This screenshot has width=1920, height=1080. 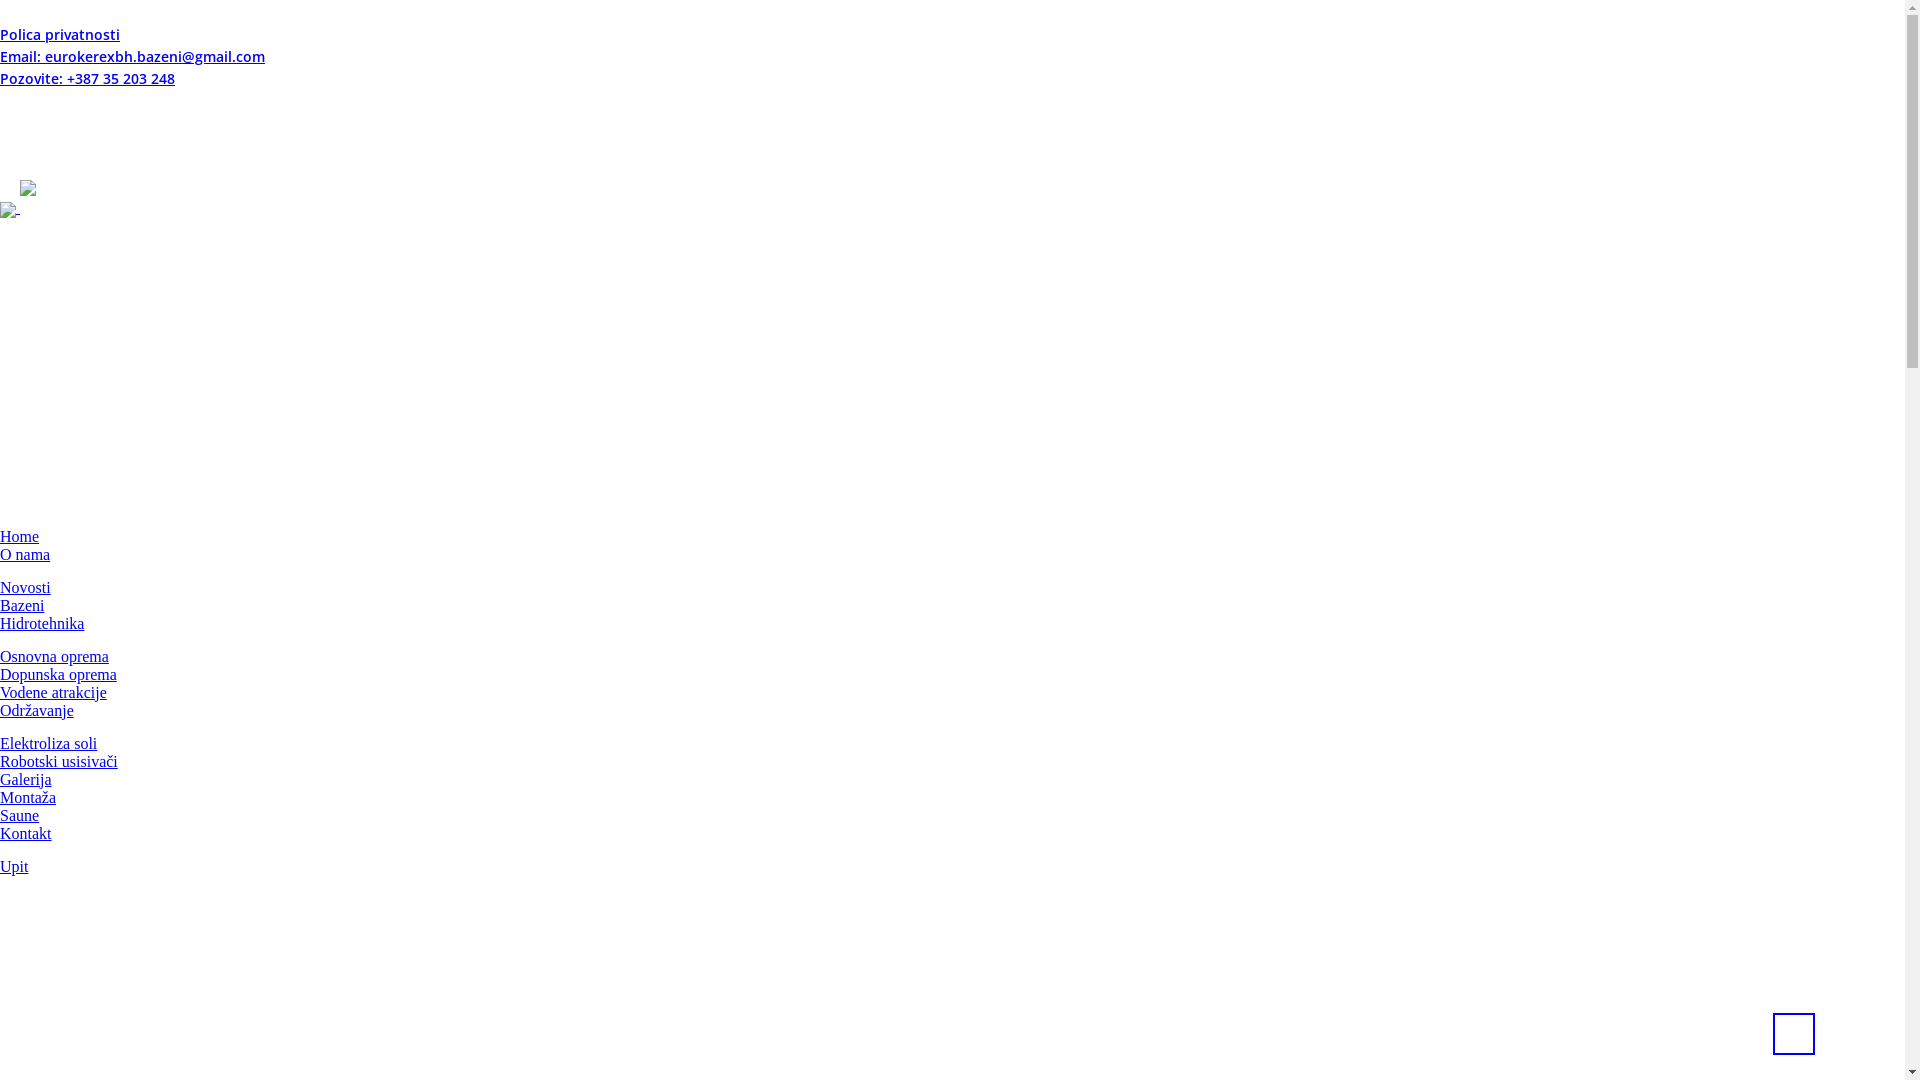 What do you see at coordinates (26, 832) in the screenshot?
I see `Kontakt` at bounding box center [26, 832].